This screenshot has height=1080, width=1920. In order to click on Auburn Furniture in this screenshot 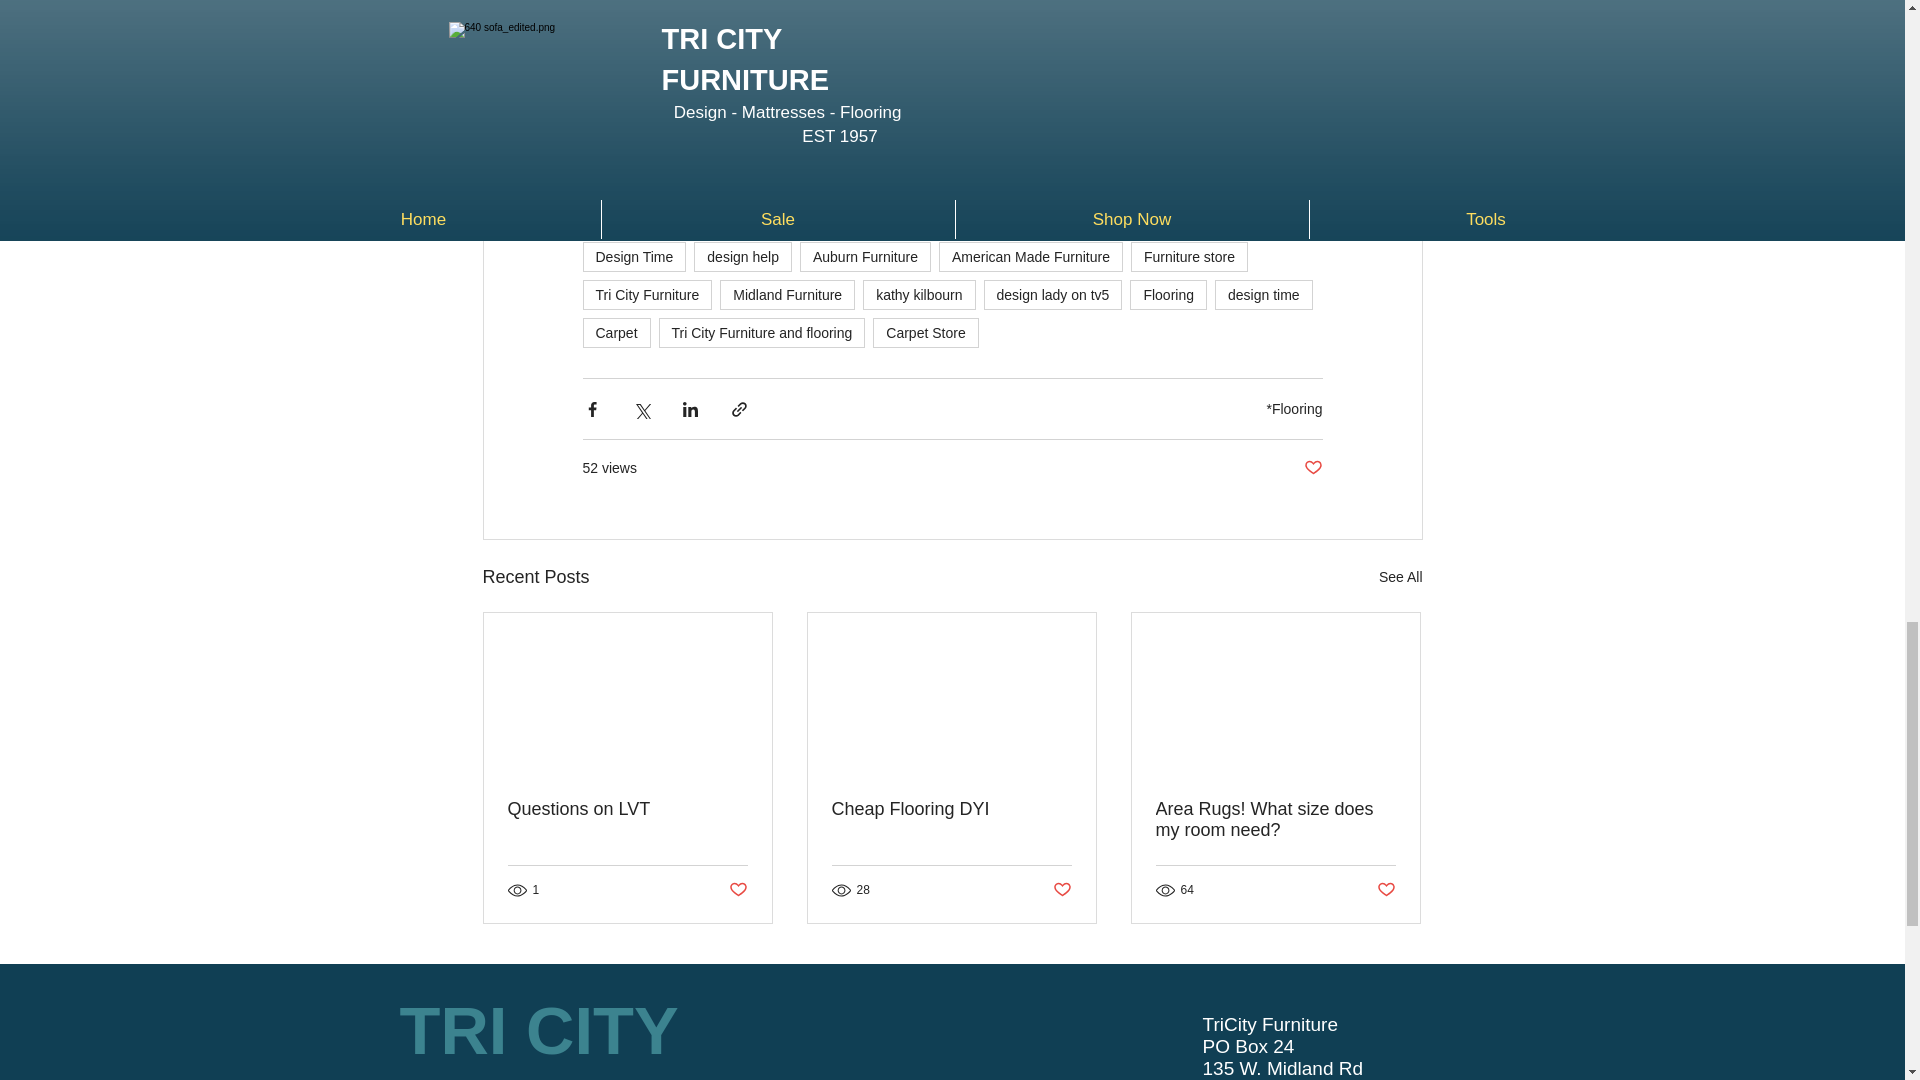, I will do `click(866, 256)`.